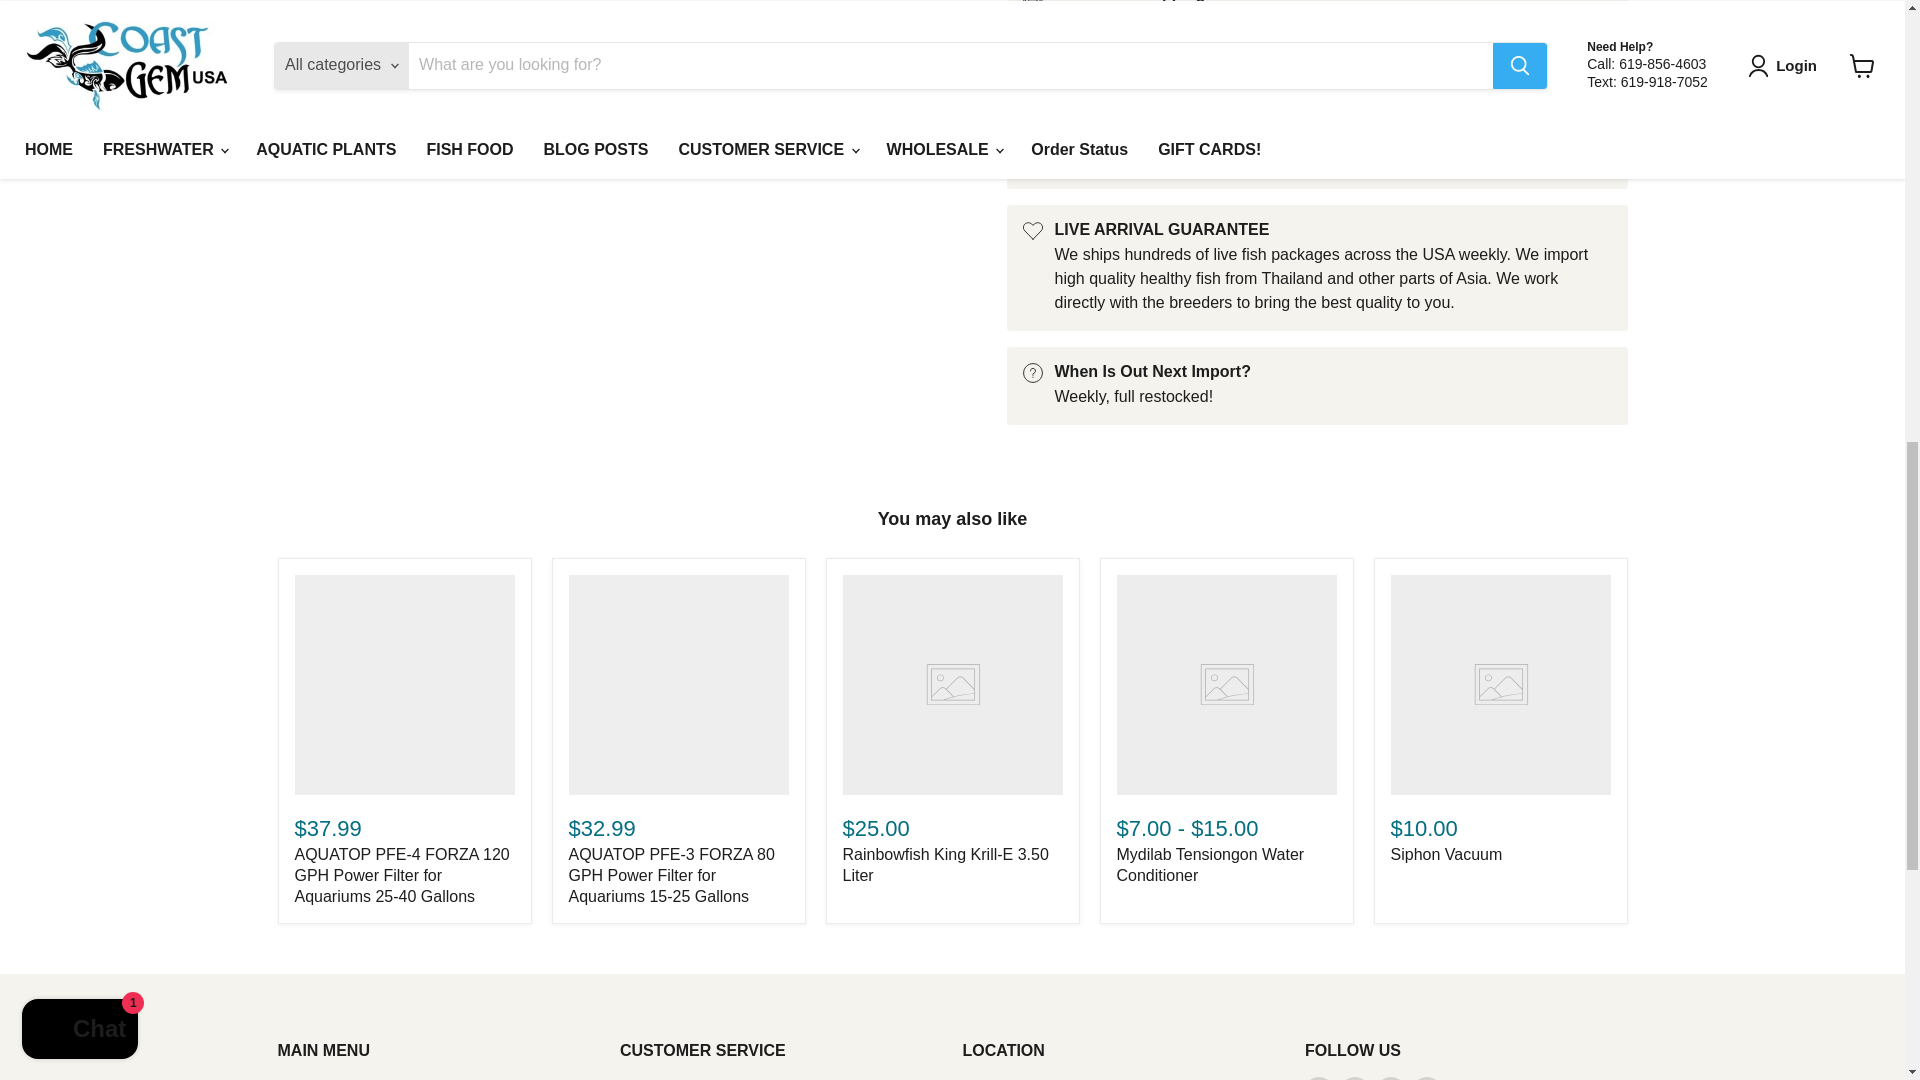 The image size is (1920, 1080). Describe the element at coordinates (1390, 1078) in the screenshot. I see `Vimeo` at that location.